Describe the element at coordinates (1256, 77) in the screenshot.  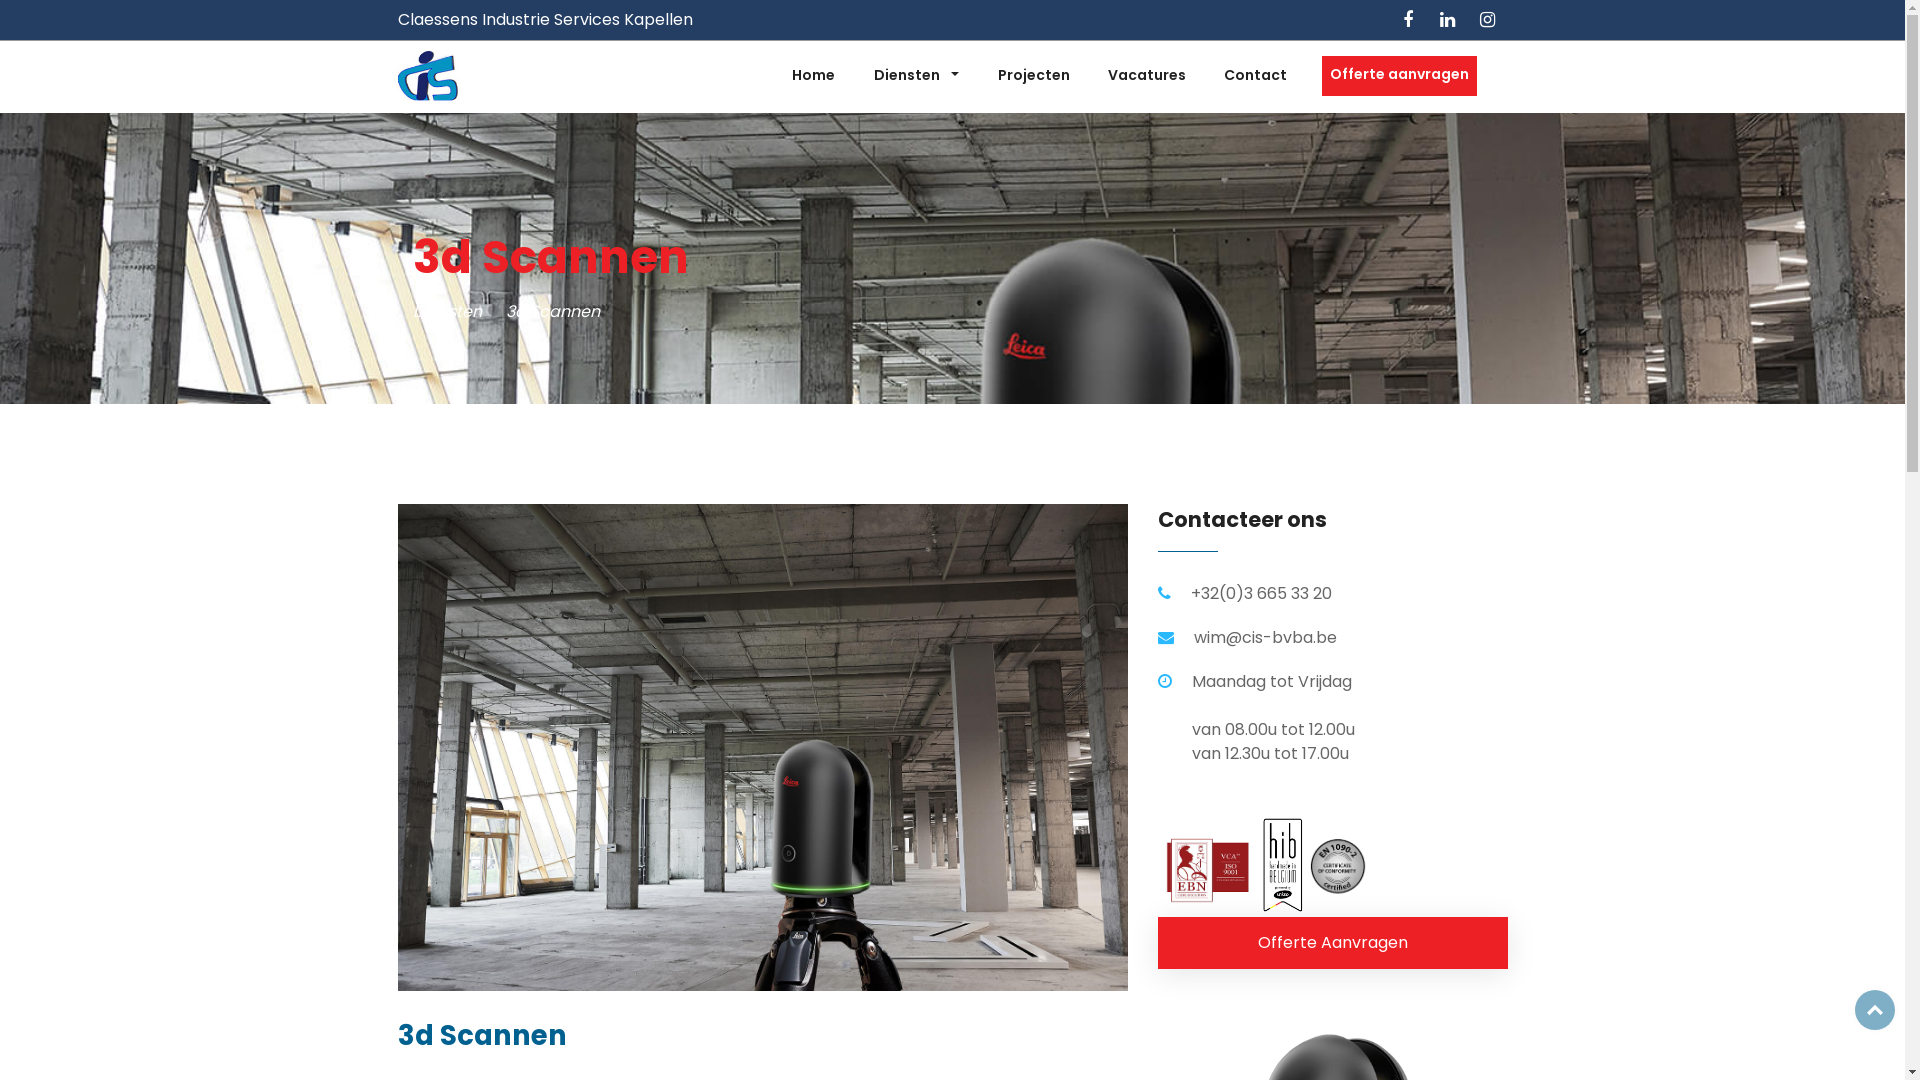
I see `Contact` at that location.